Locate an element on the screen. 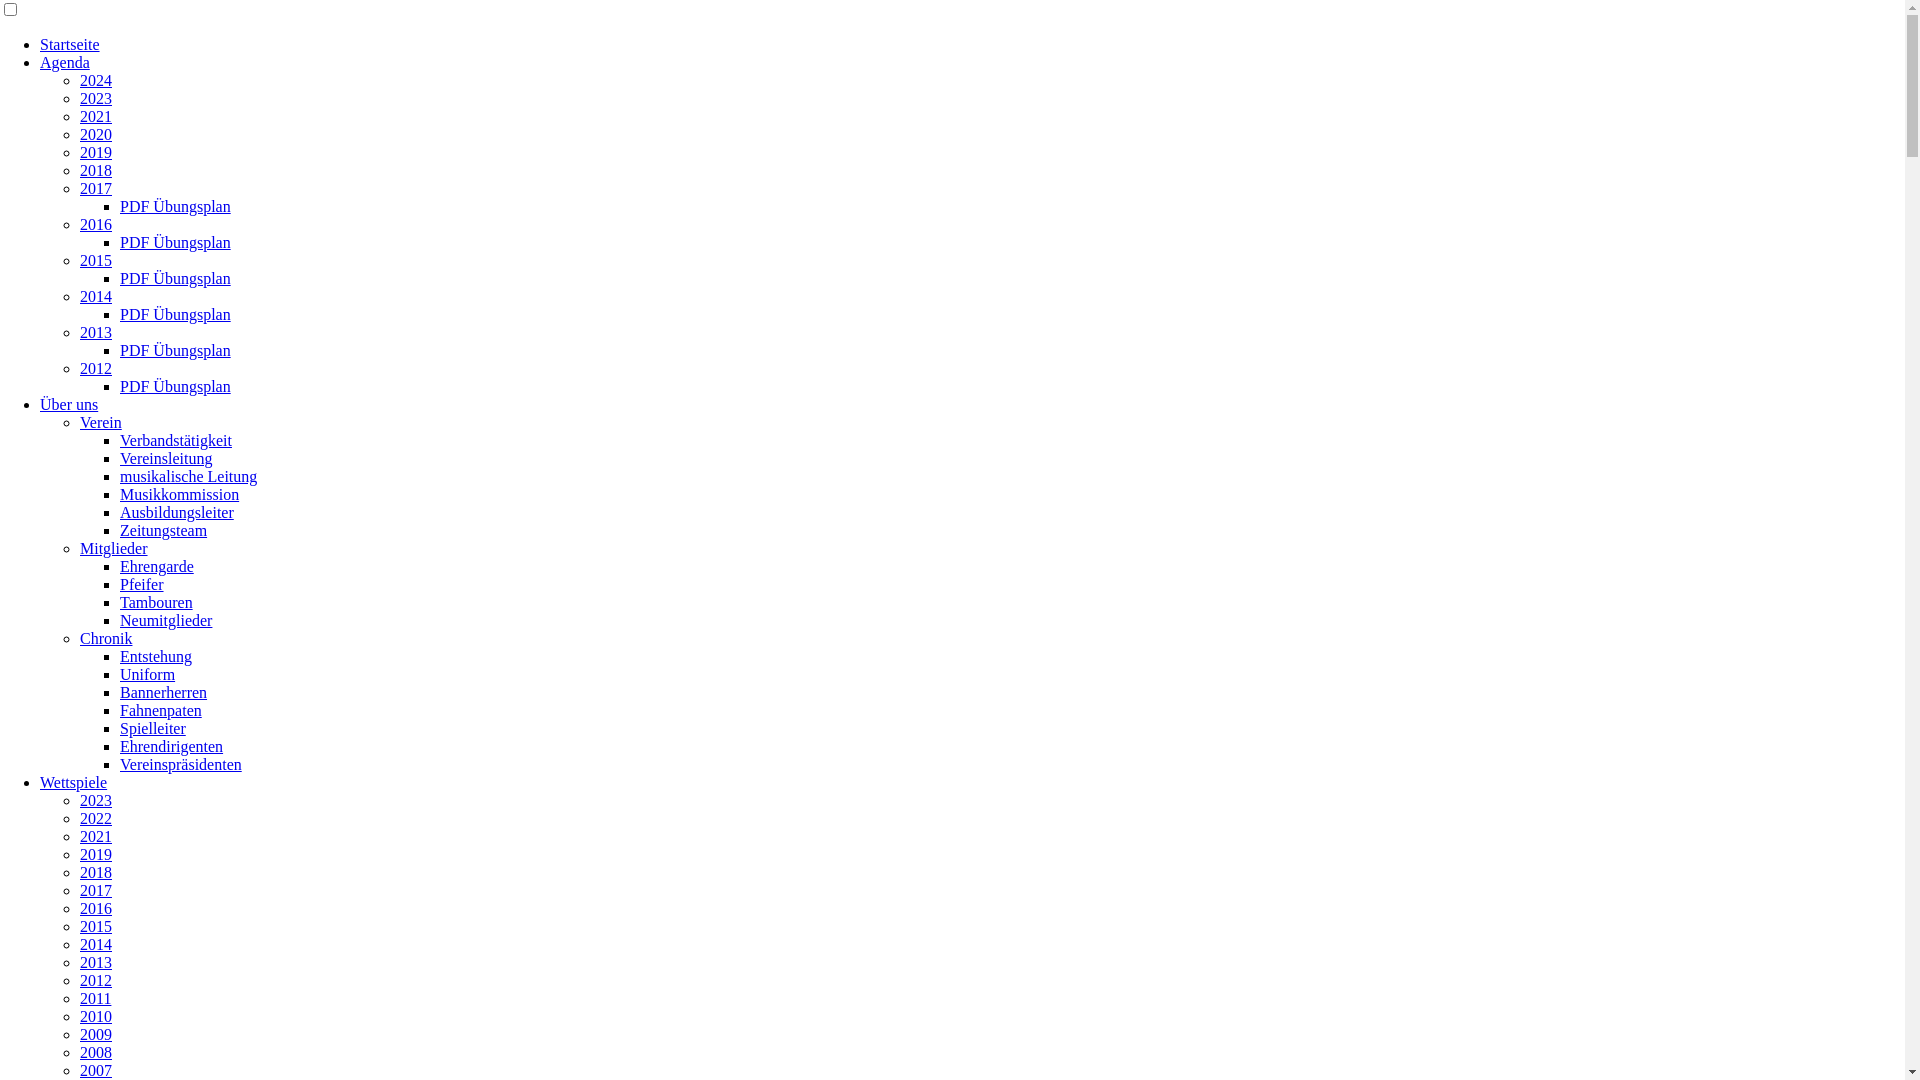 The image size is (1920, 1080). Zeitungsteam is located at coordinates (164, 530).